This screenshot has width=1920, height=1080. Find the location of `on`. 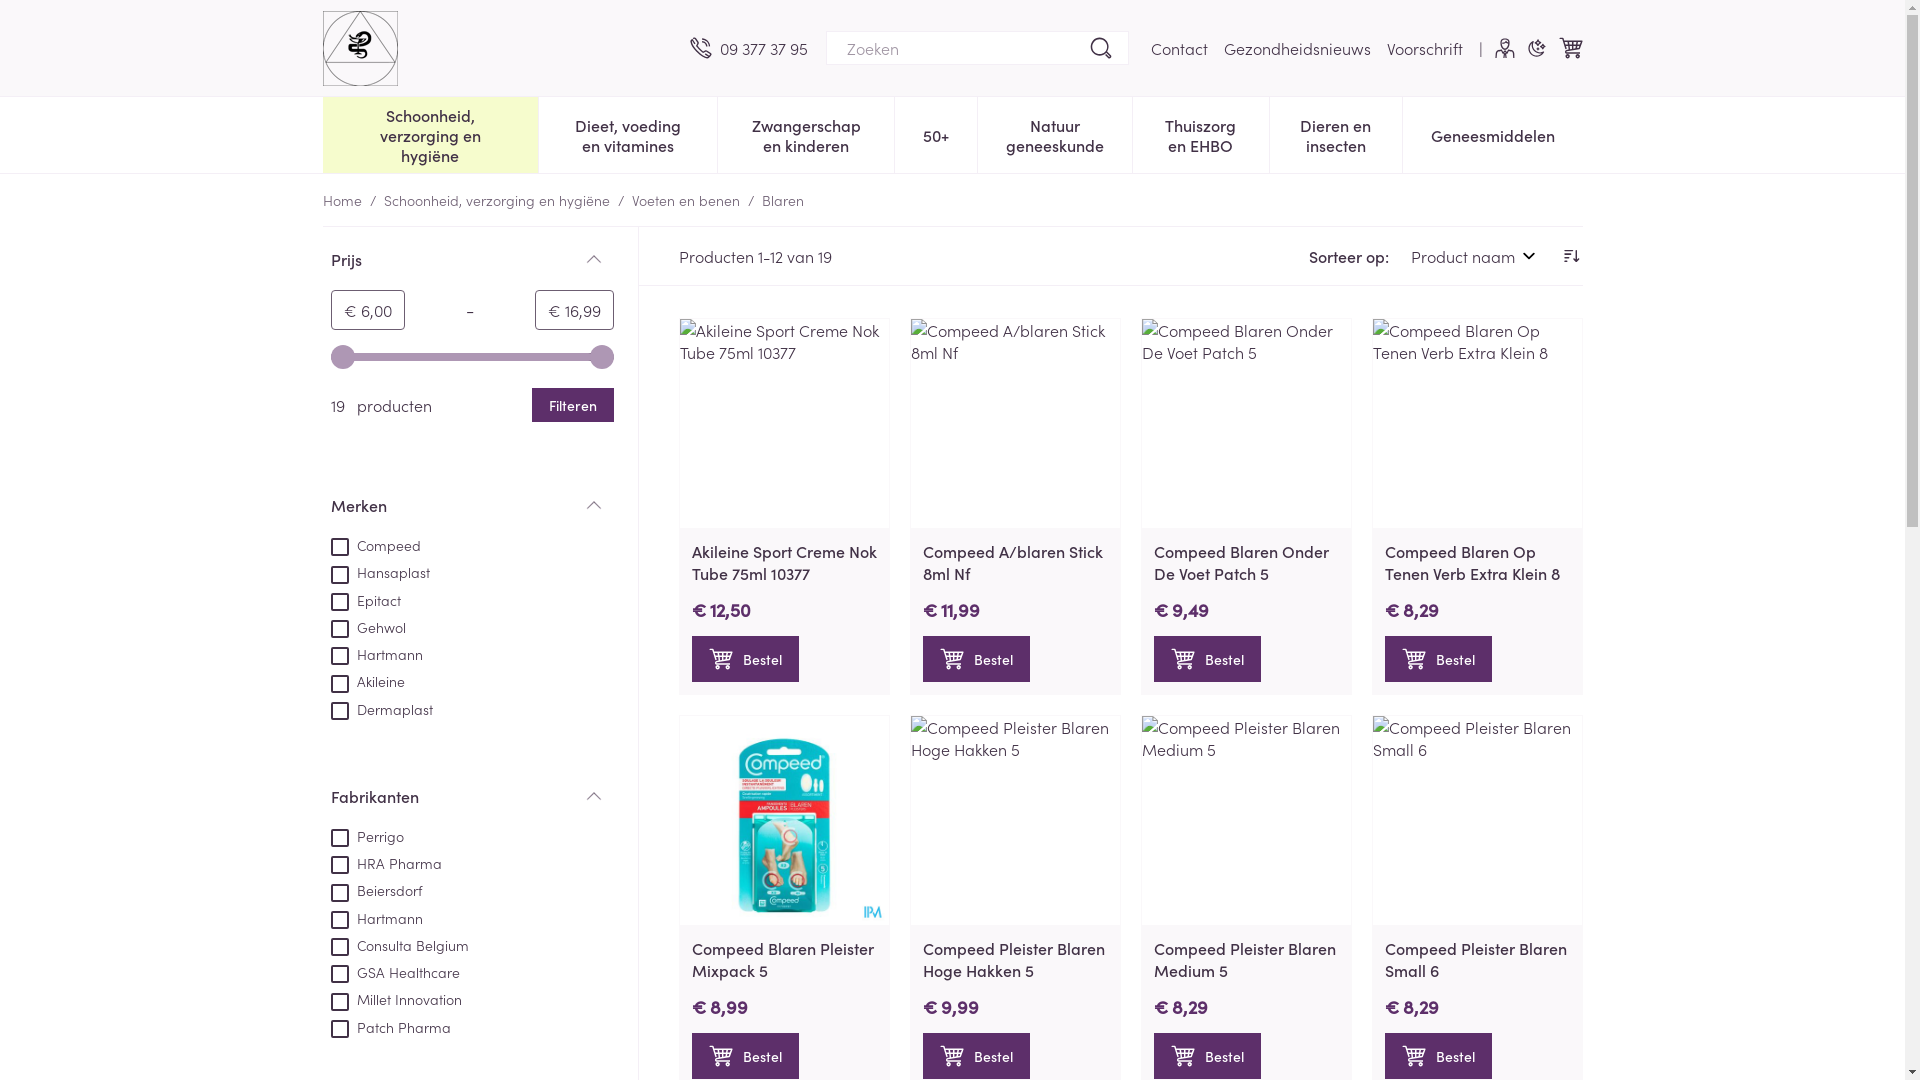

on is located at coordinates (339, 838).